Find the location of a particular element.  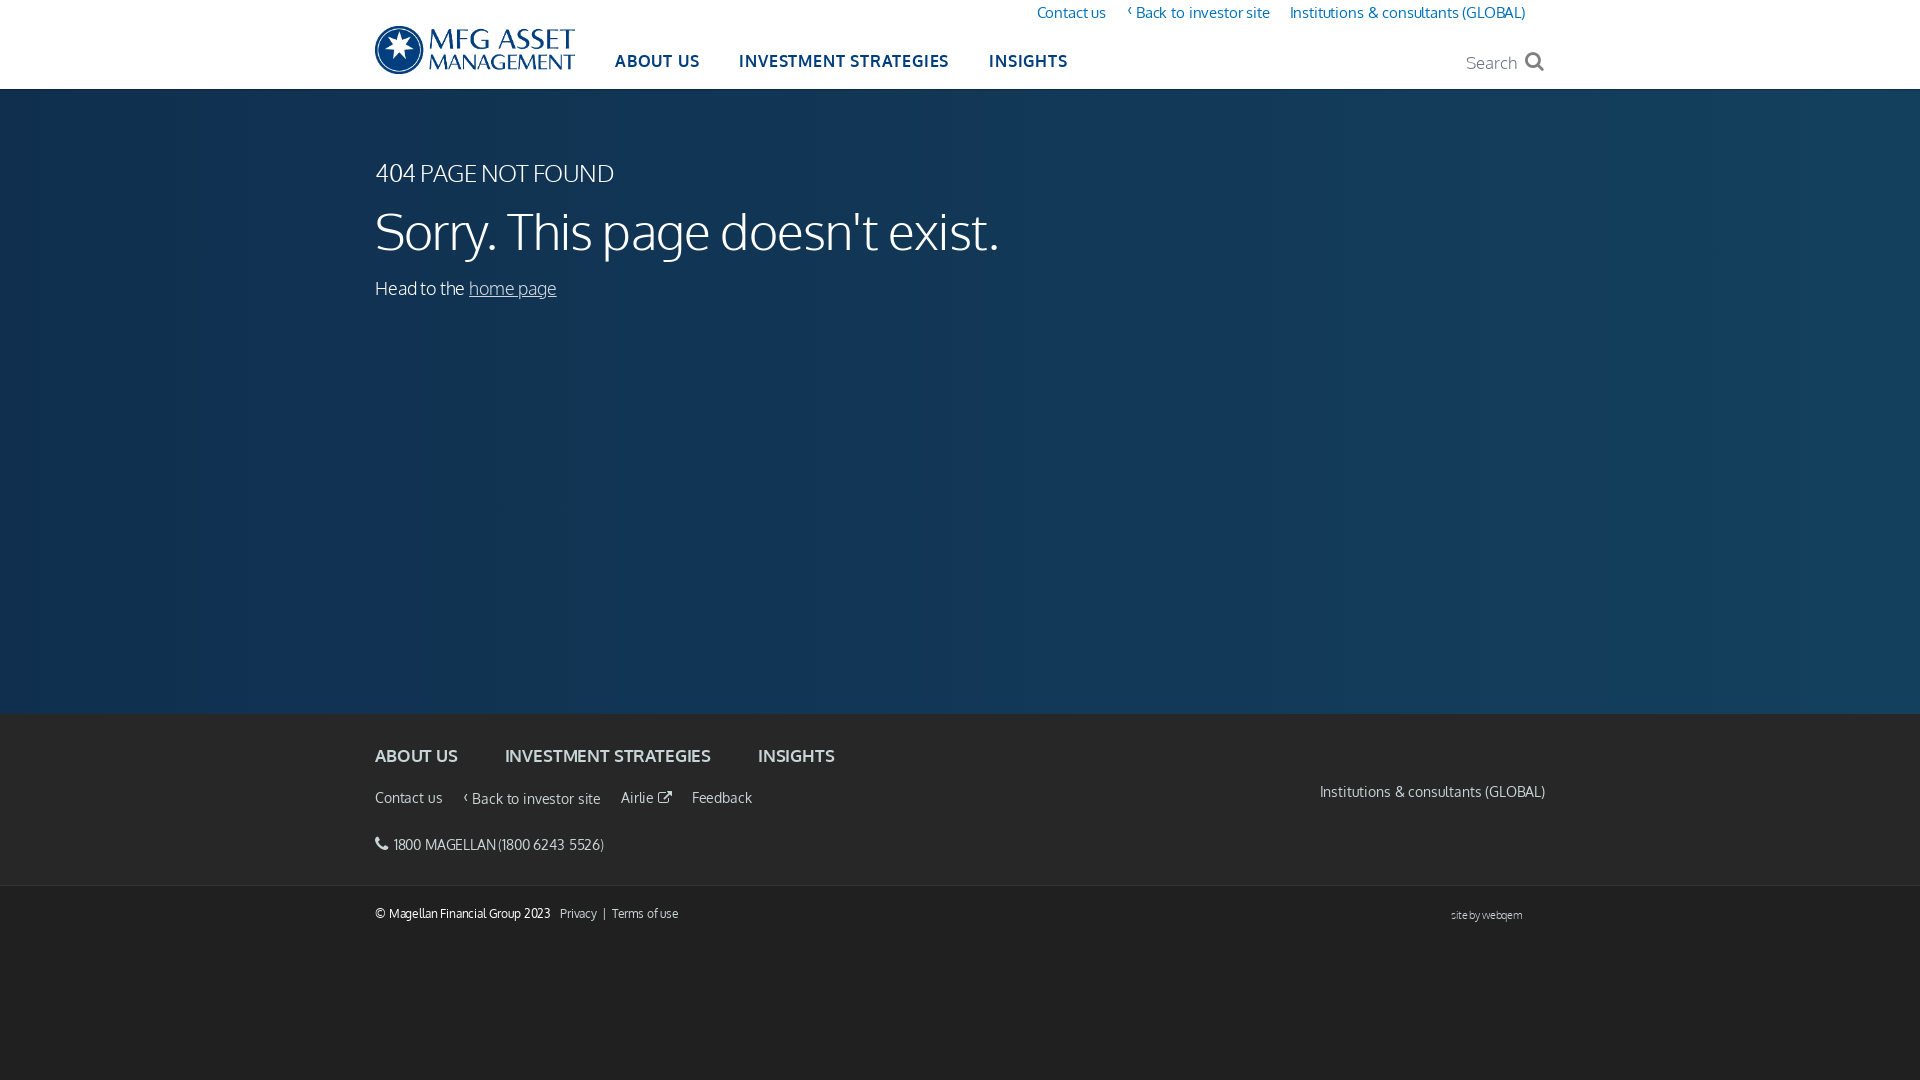

Contact us is located at coordinates (1072, 12).